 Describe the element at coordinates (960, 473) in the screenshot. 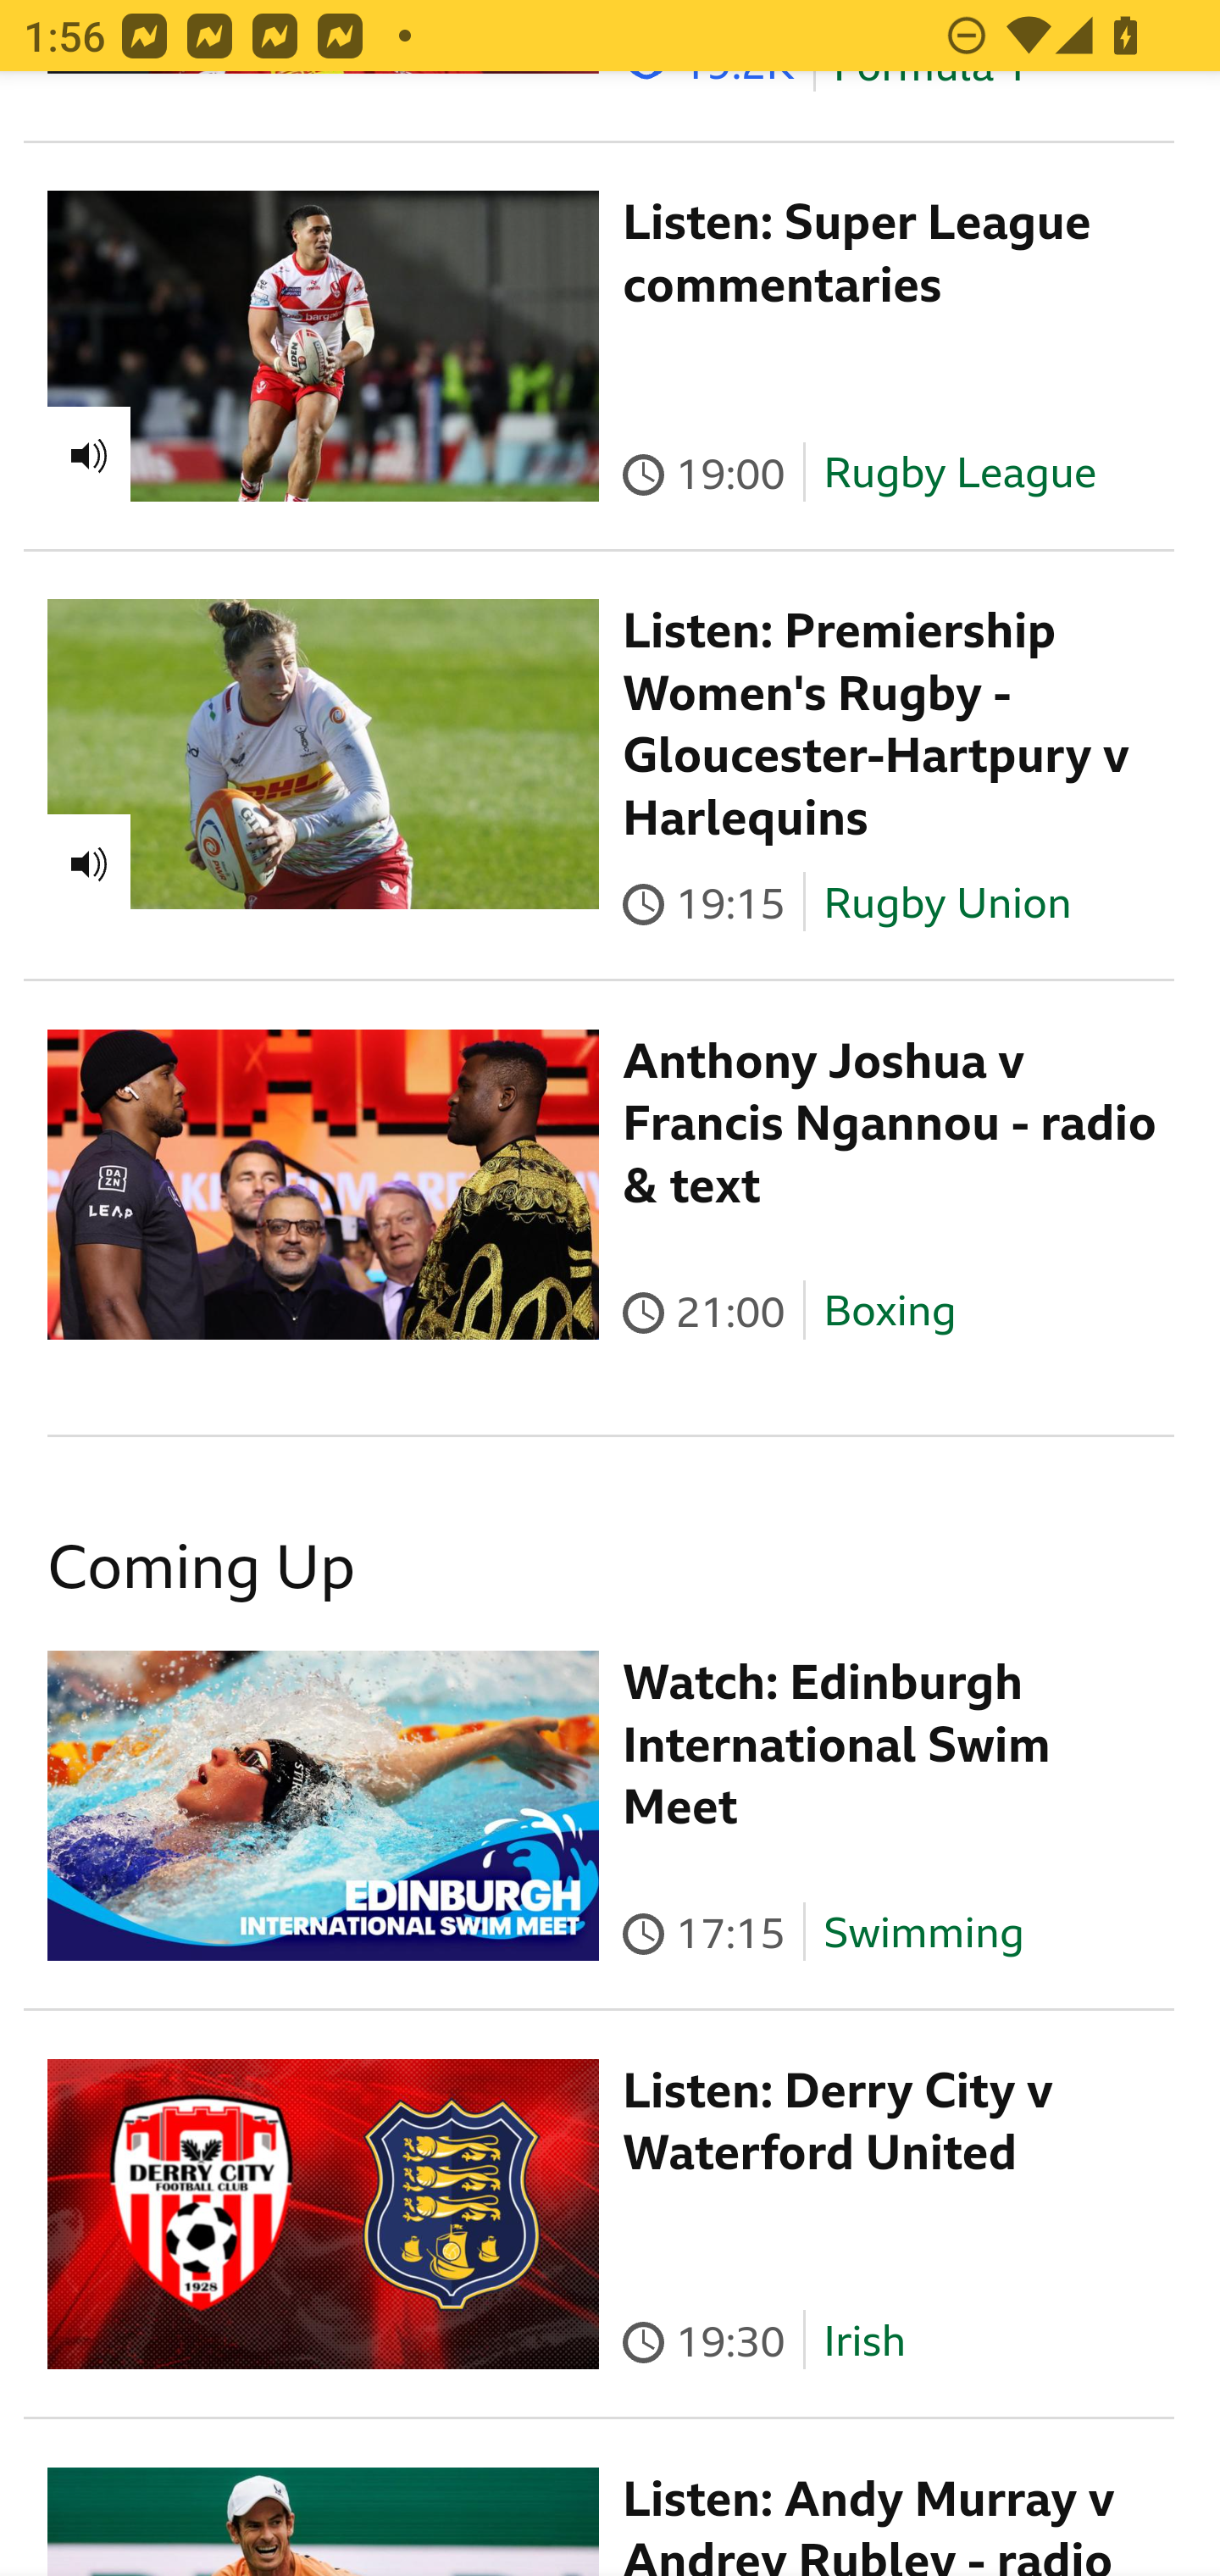

I see `Rugby League` at that location.